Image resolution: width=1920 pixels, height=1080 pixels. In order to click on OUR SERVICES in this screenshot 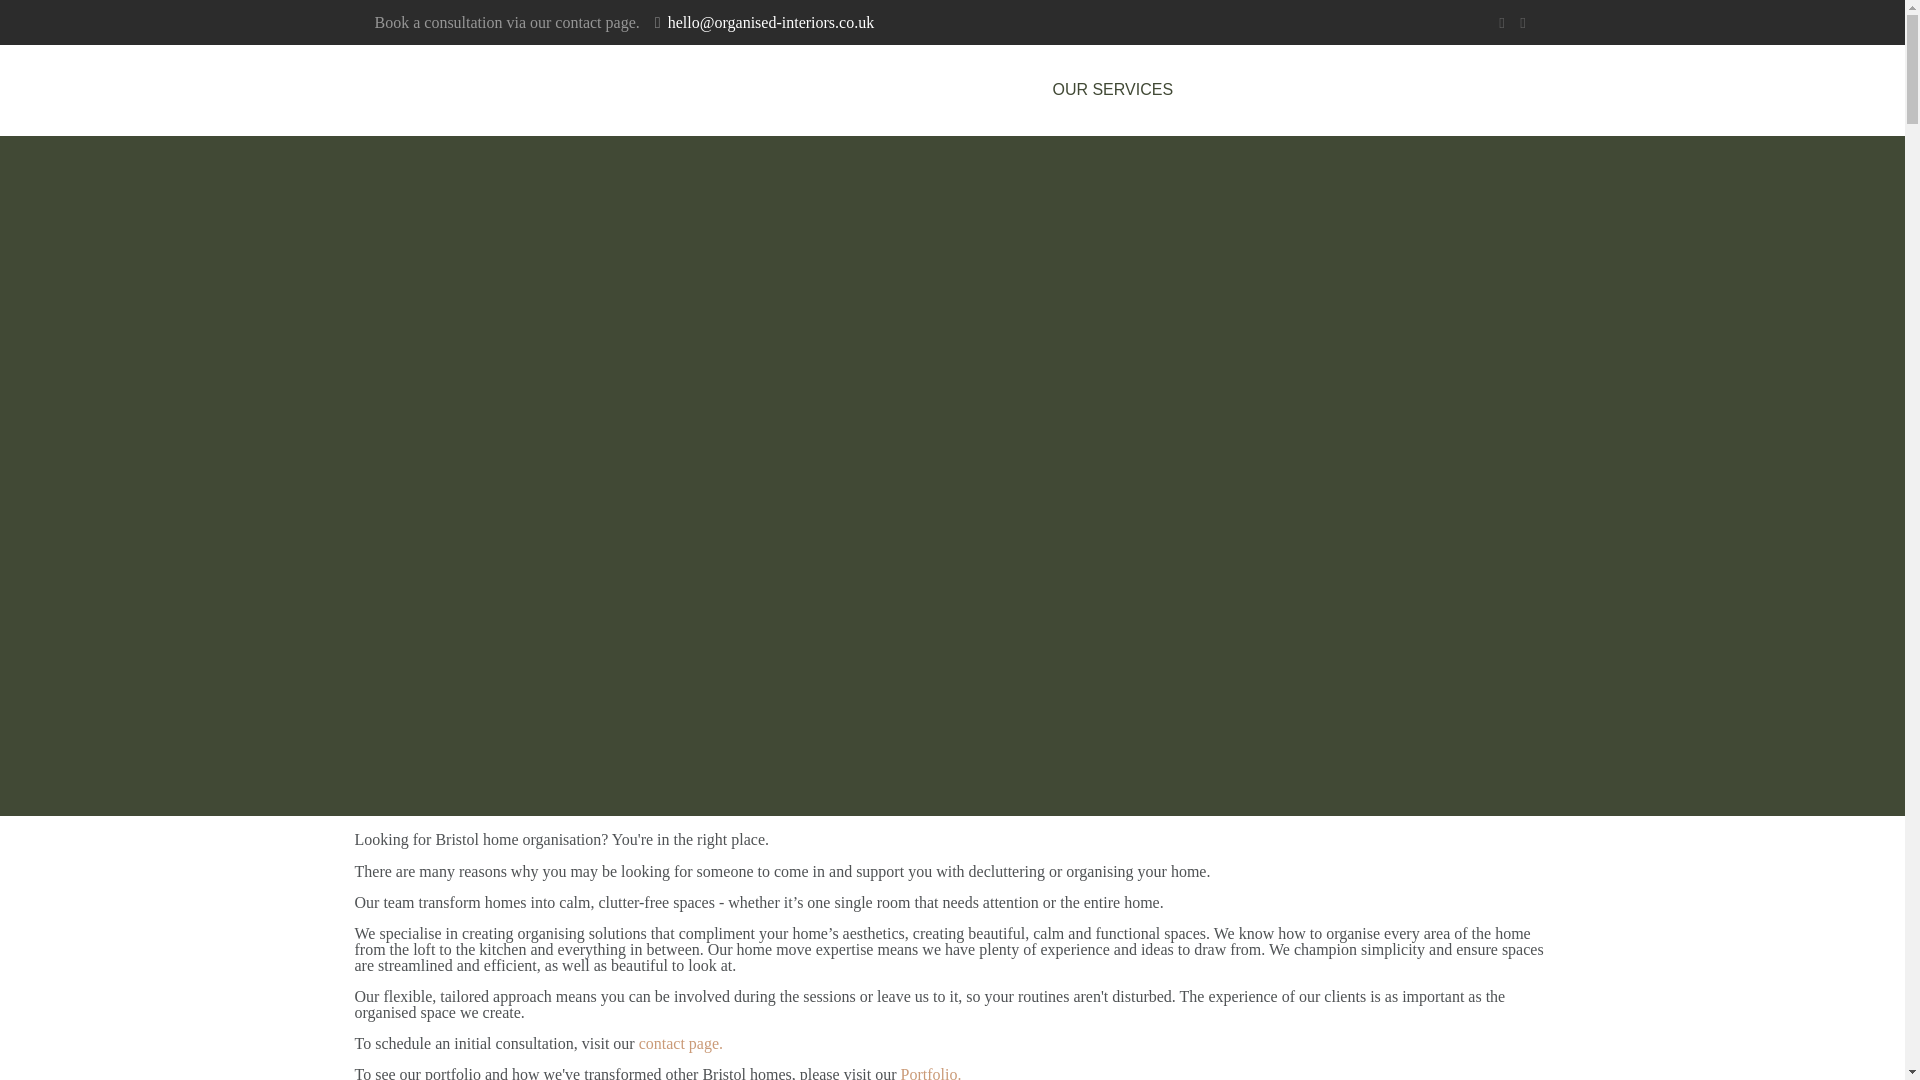, I will do `click(1112, 89)`.